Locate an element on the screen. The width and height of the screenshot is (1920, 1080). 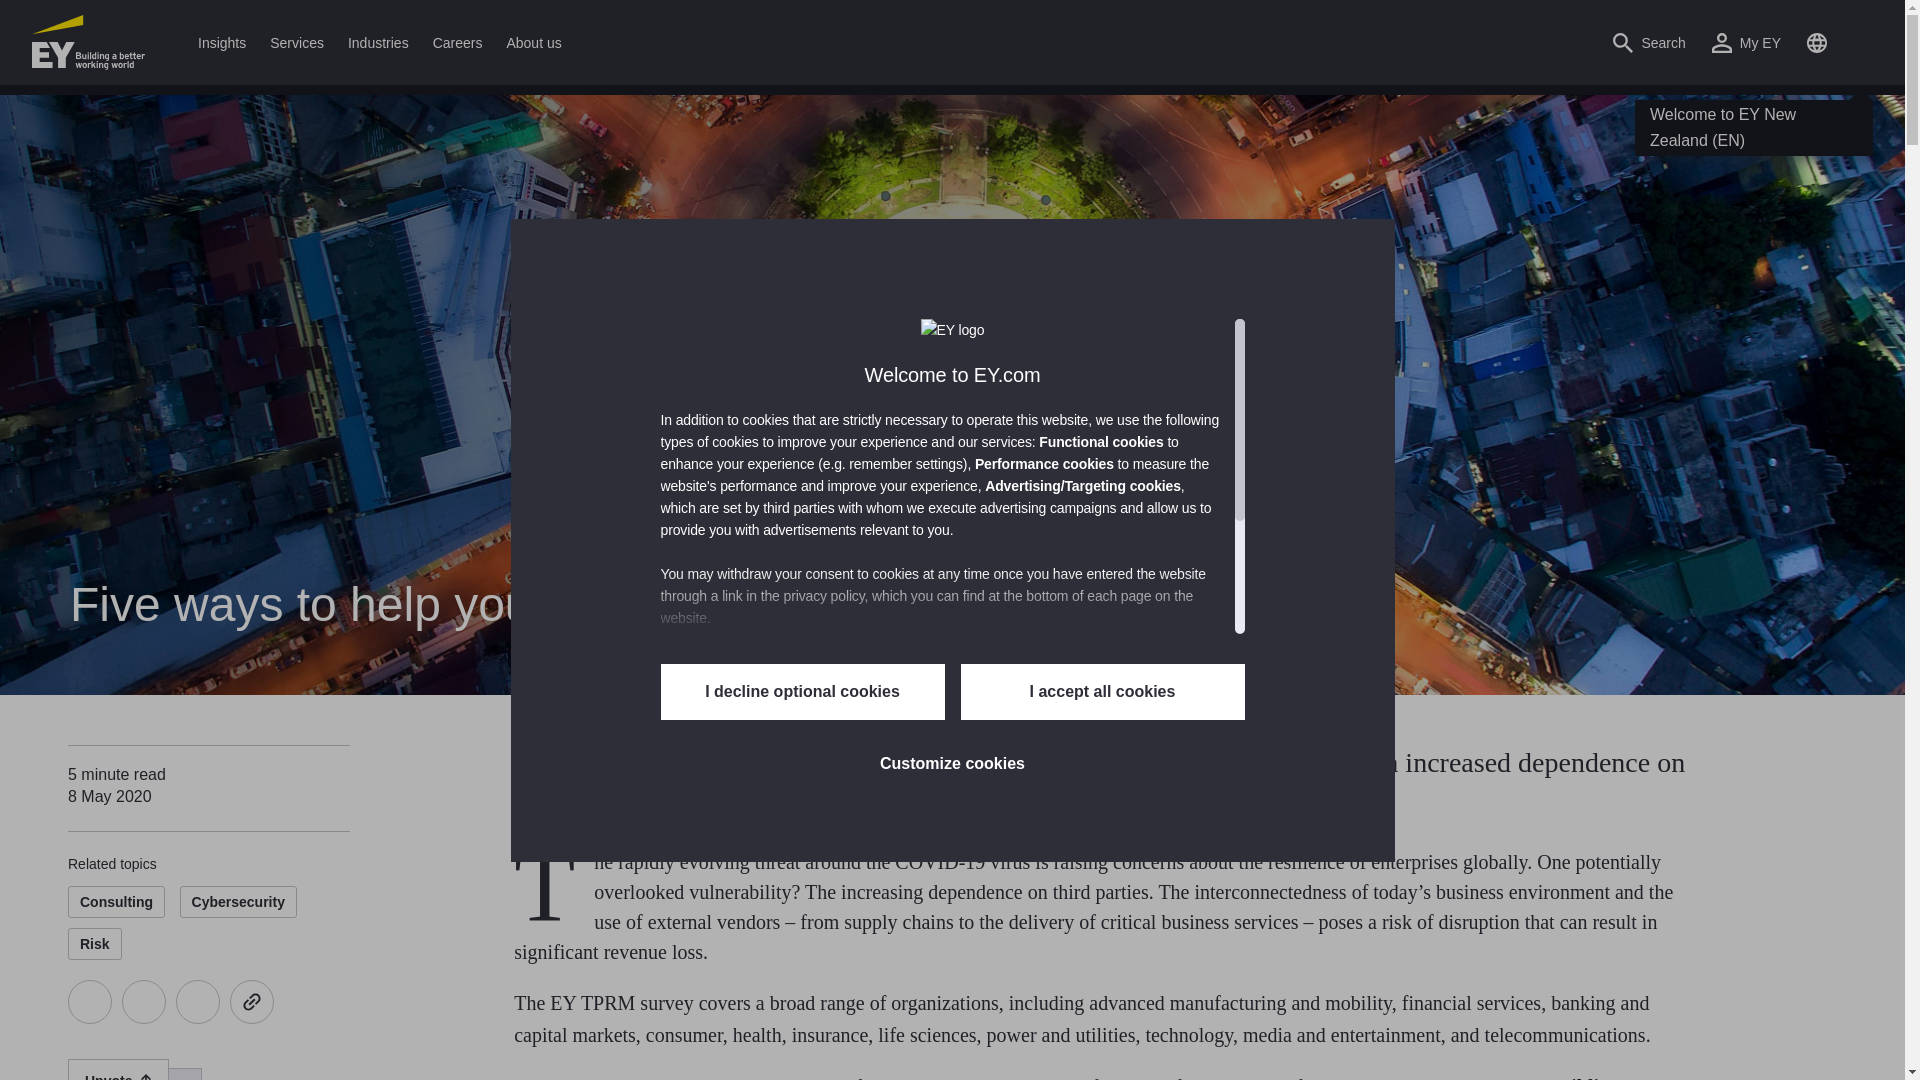
EY Homepage is located at coordinates (88, 42).